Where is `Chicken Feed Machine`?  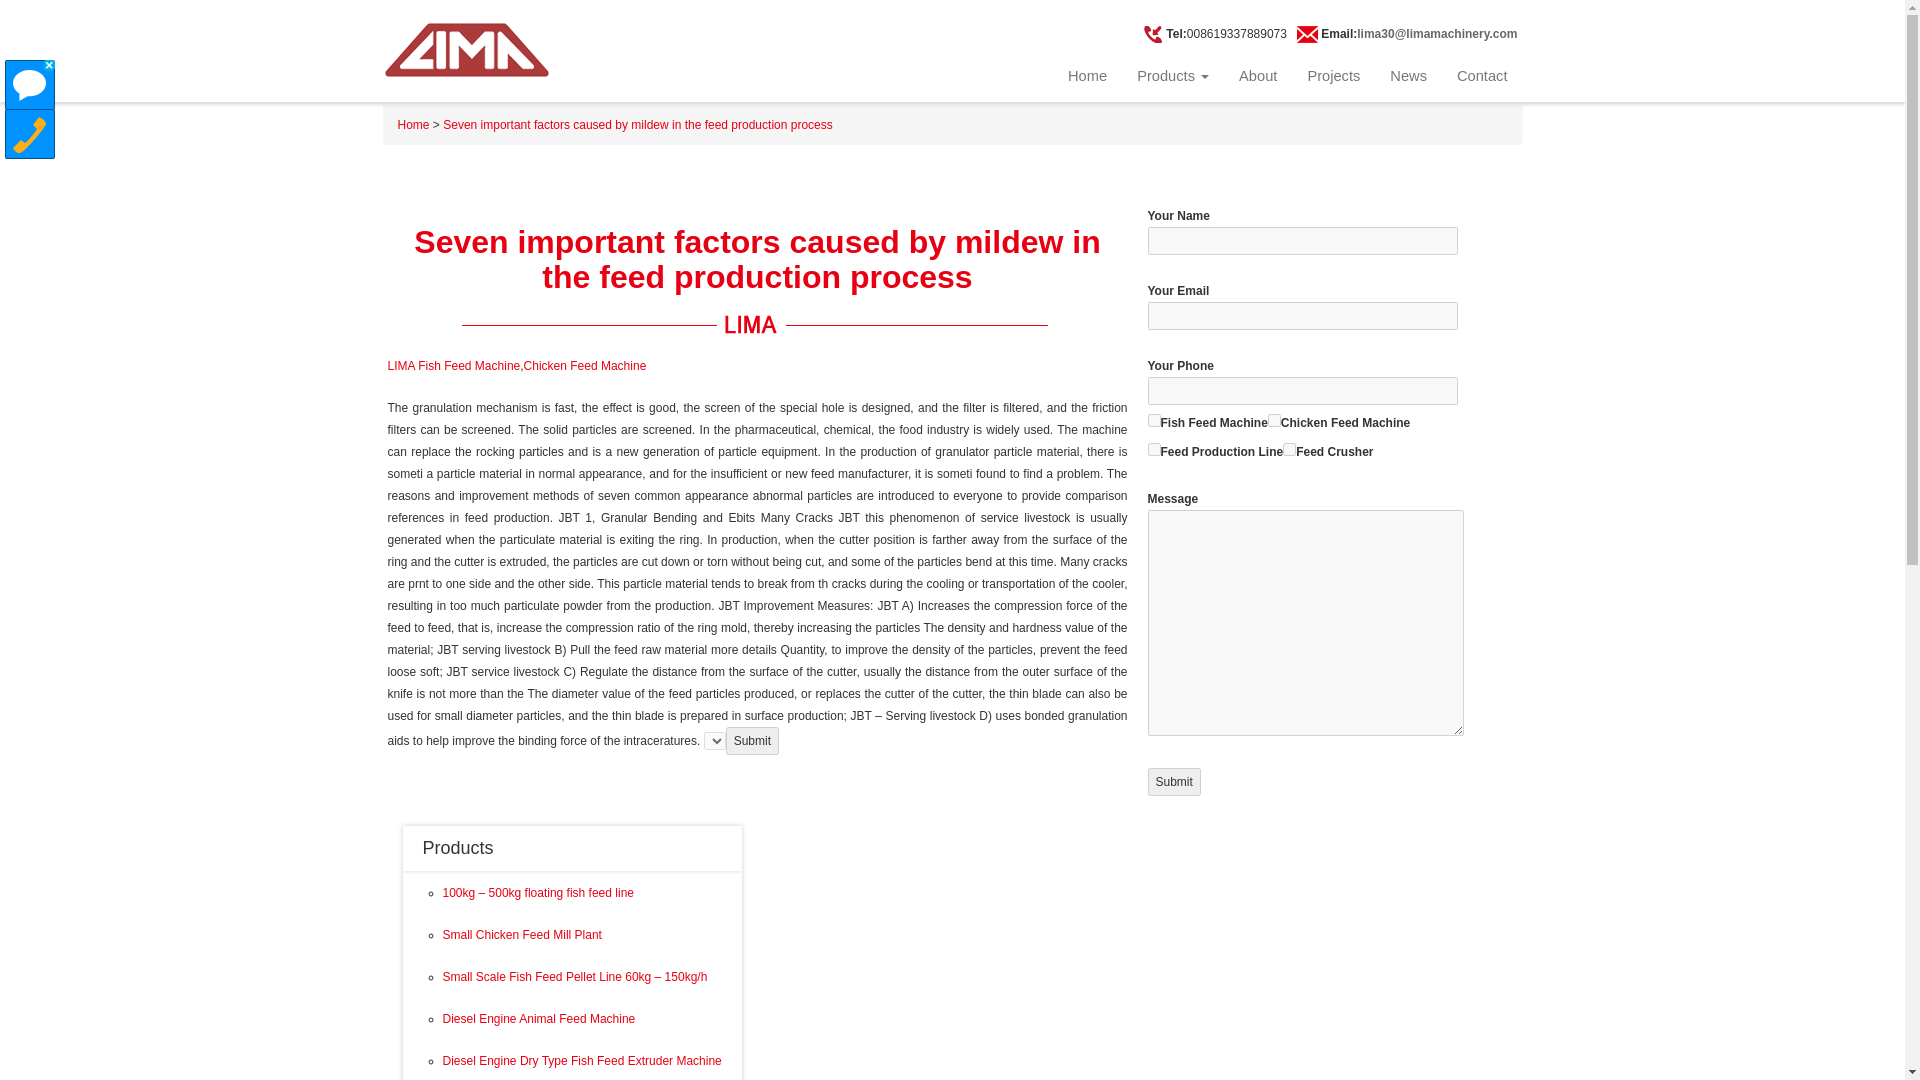
Chicken Feed Machine is located at coordinates (1274, 420).